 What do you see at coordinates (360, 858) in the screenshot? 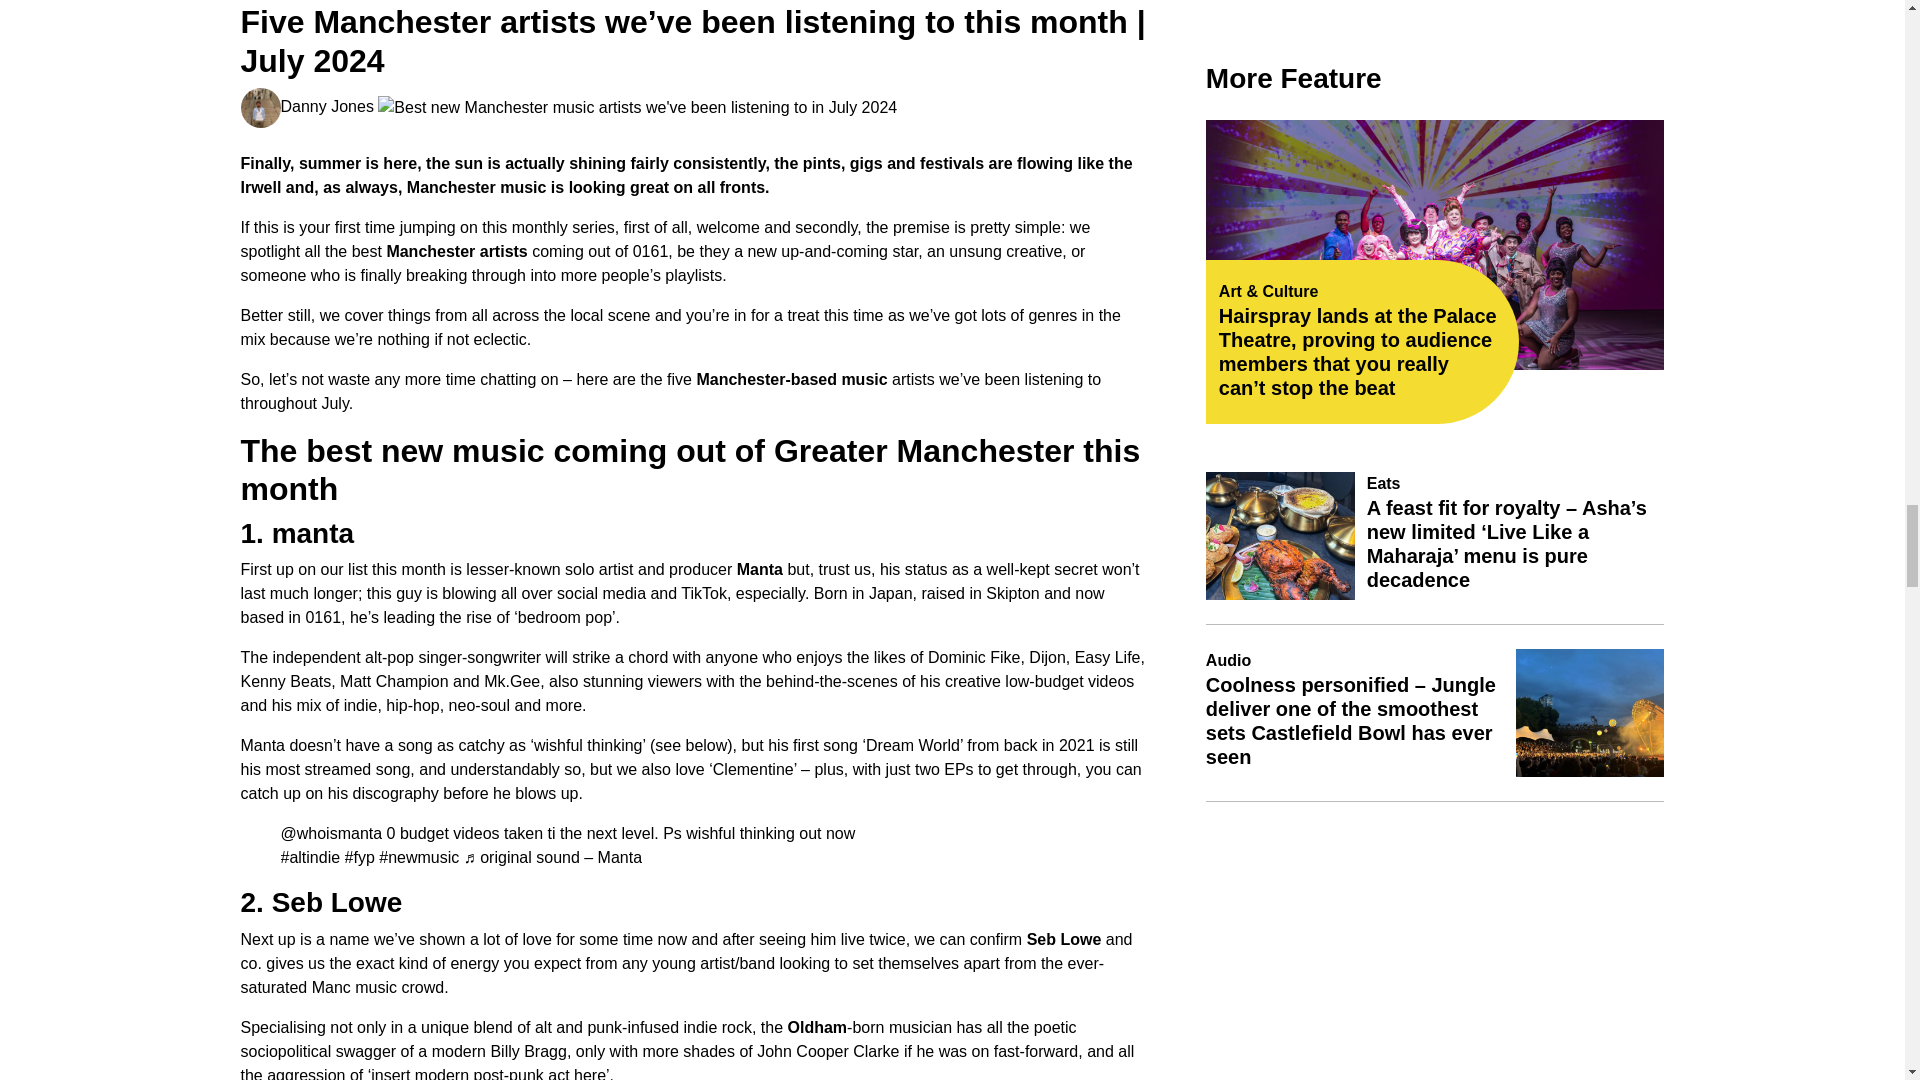
I see `fyp` at bounding box center [360, 858].